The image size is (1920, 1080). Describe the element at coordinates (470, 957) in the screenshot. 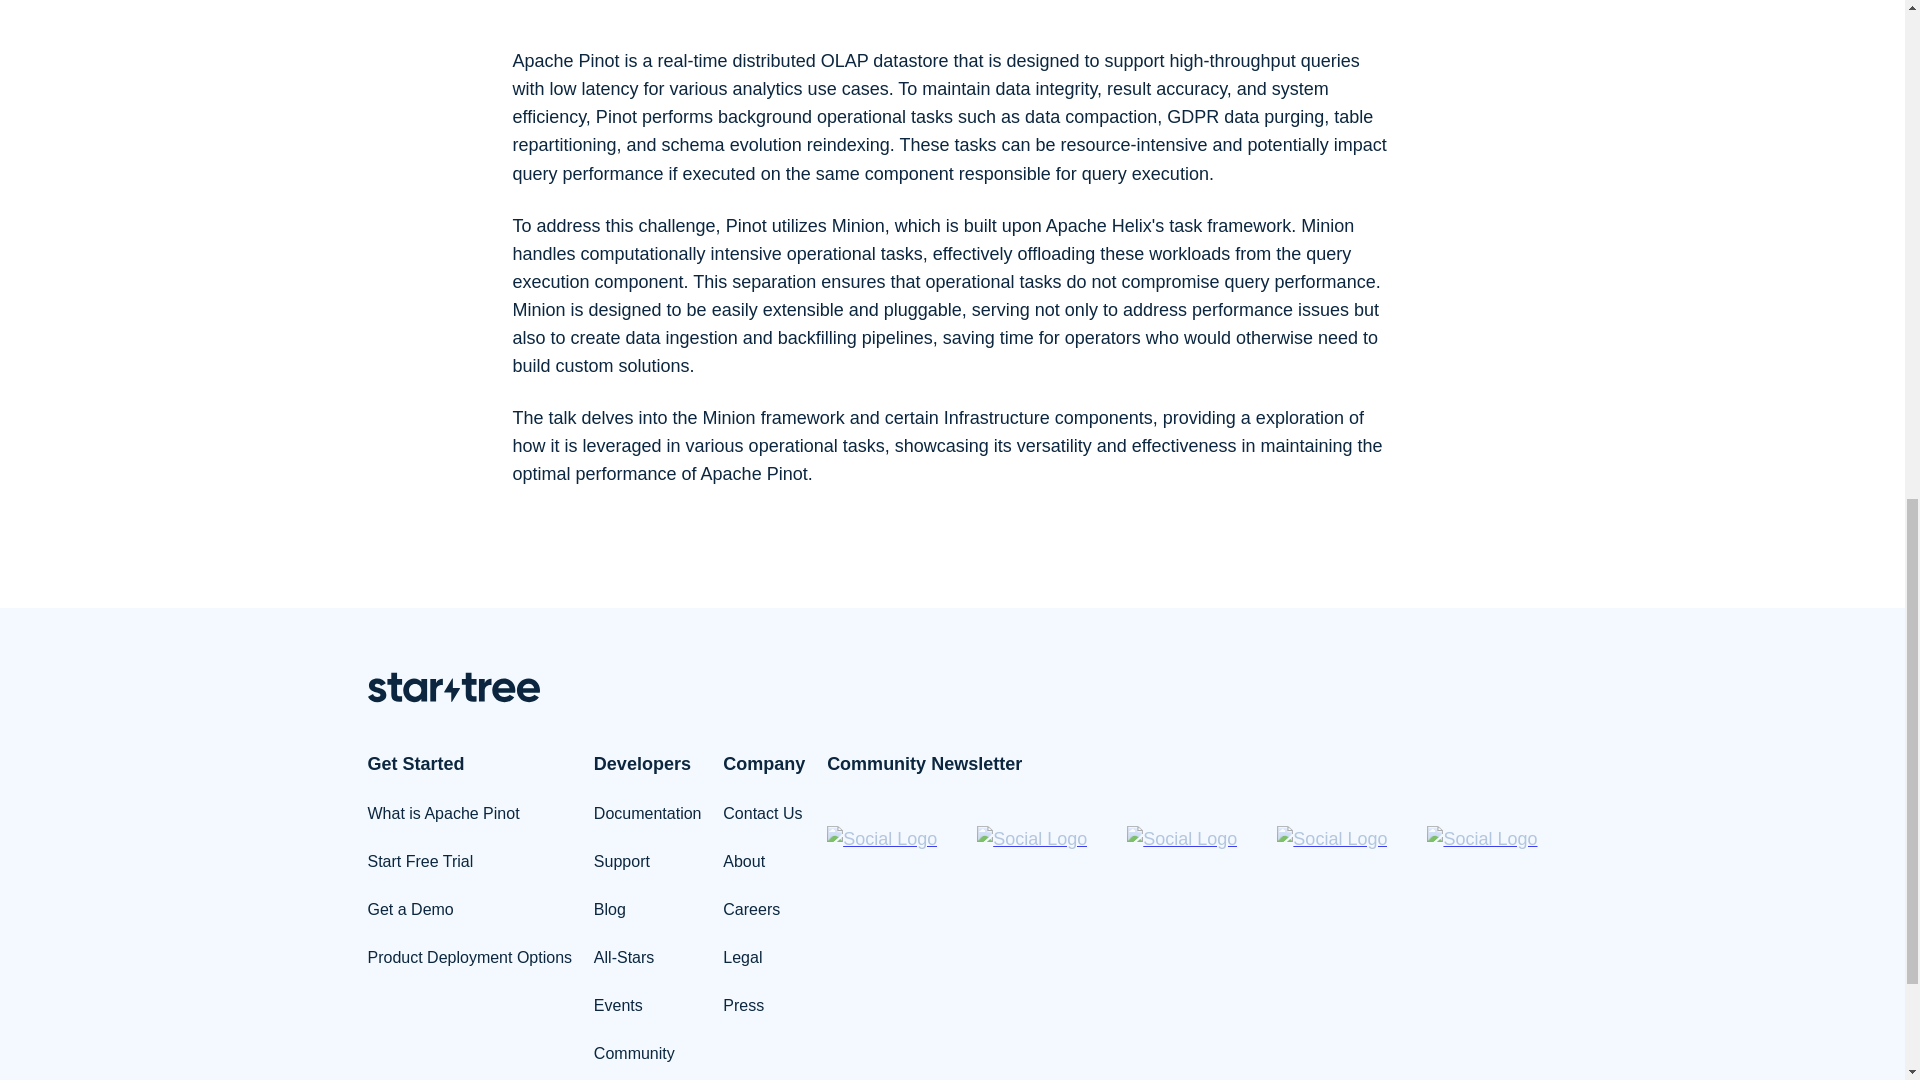

I see `Product Deployment Options` at that location.